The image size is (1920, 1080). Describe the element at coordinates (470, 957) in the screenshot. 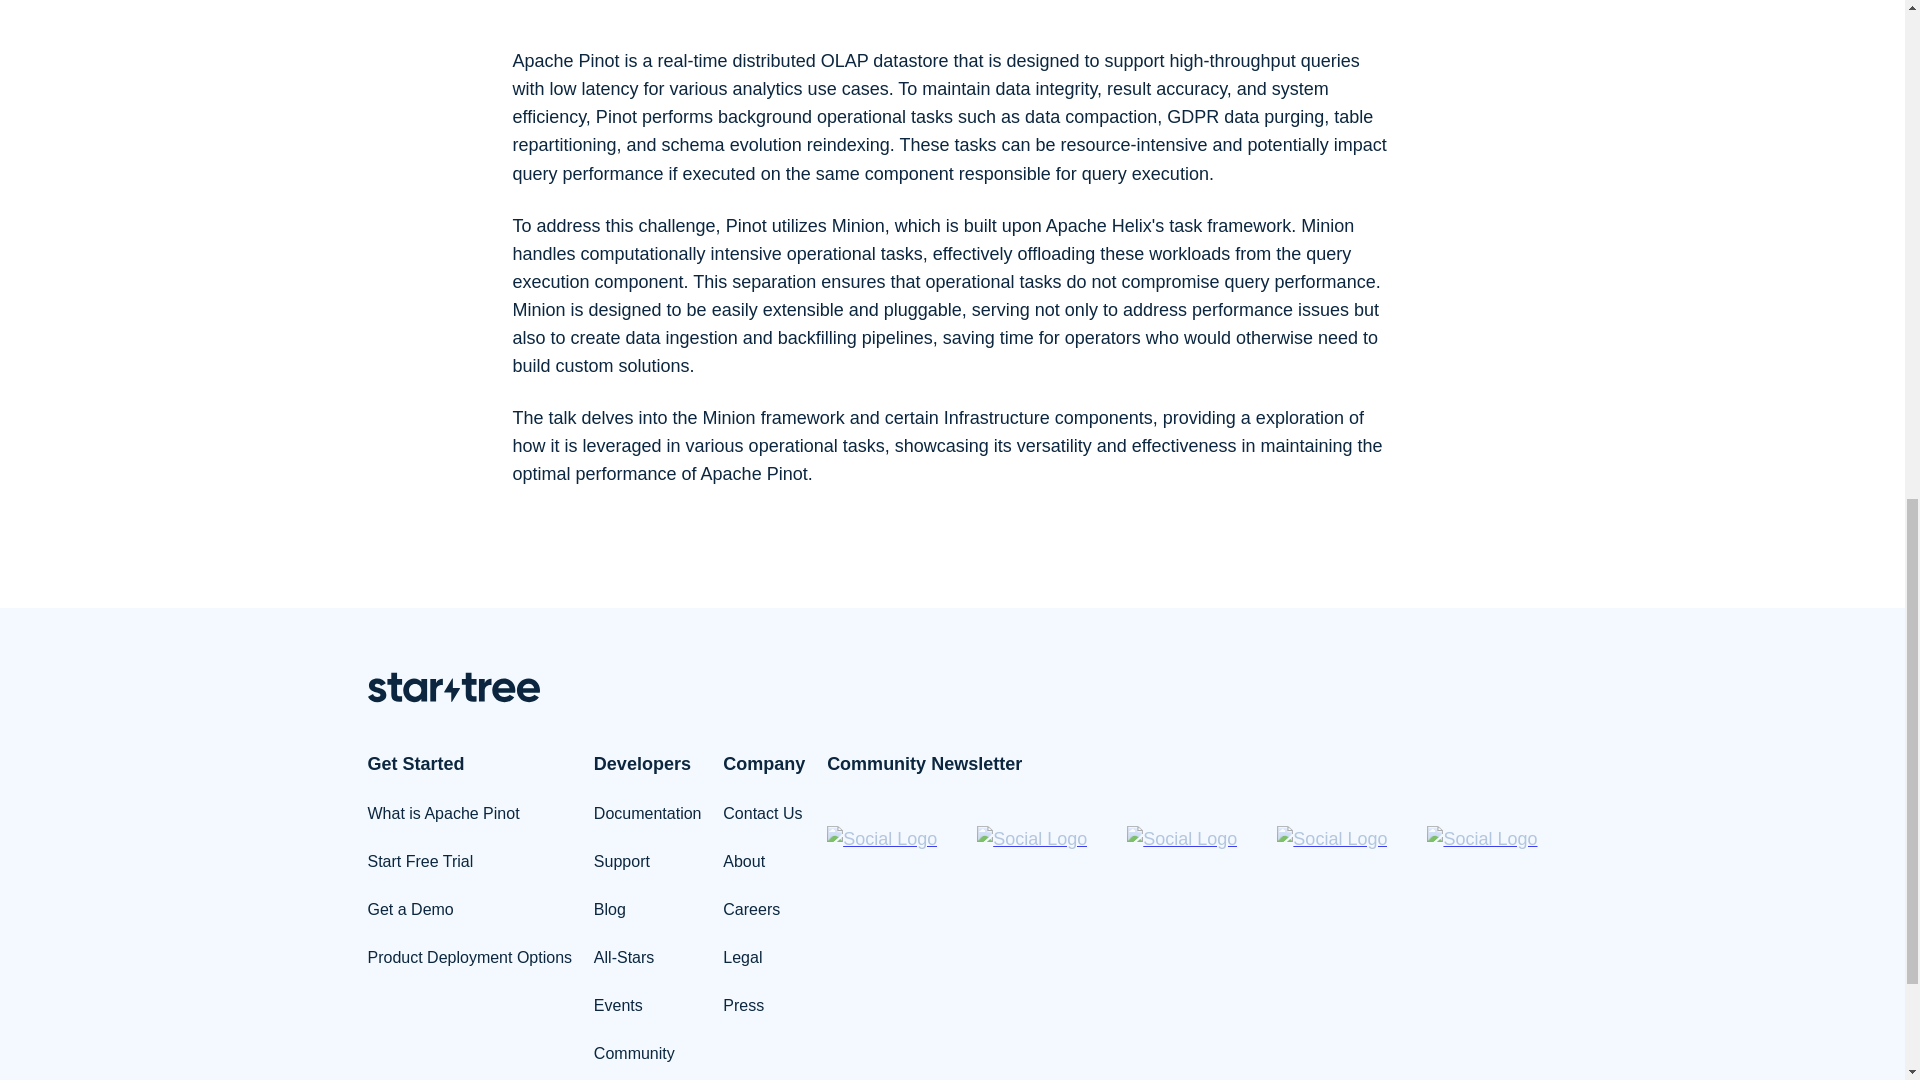

I see `Product Deployment Options` at that location.